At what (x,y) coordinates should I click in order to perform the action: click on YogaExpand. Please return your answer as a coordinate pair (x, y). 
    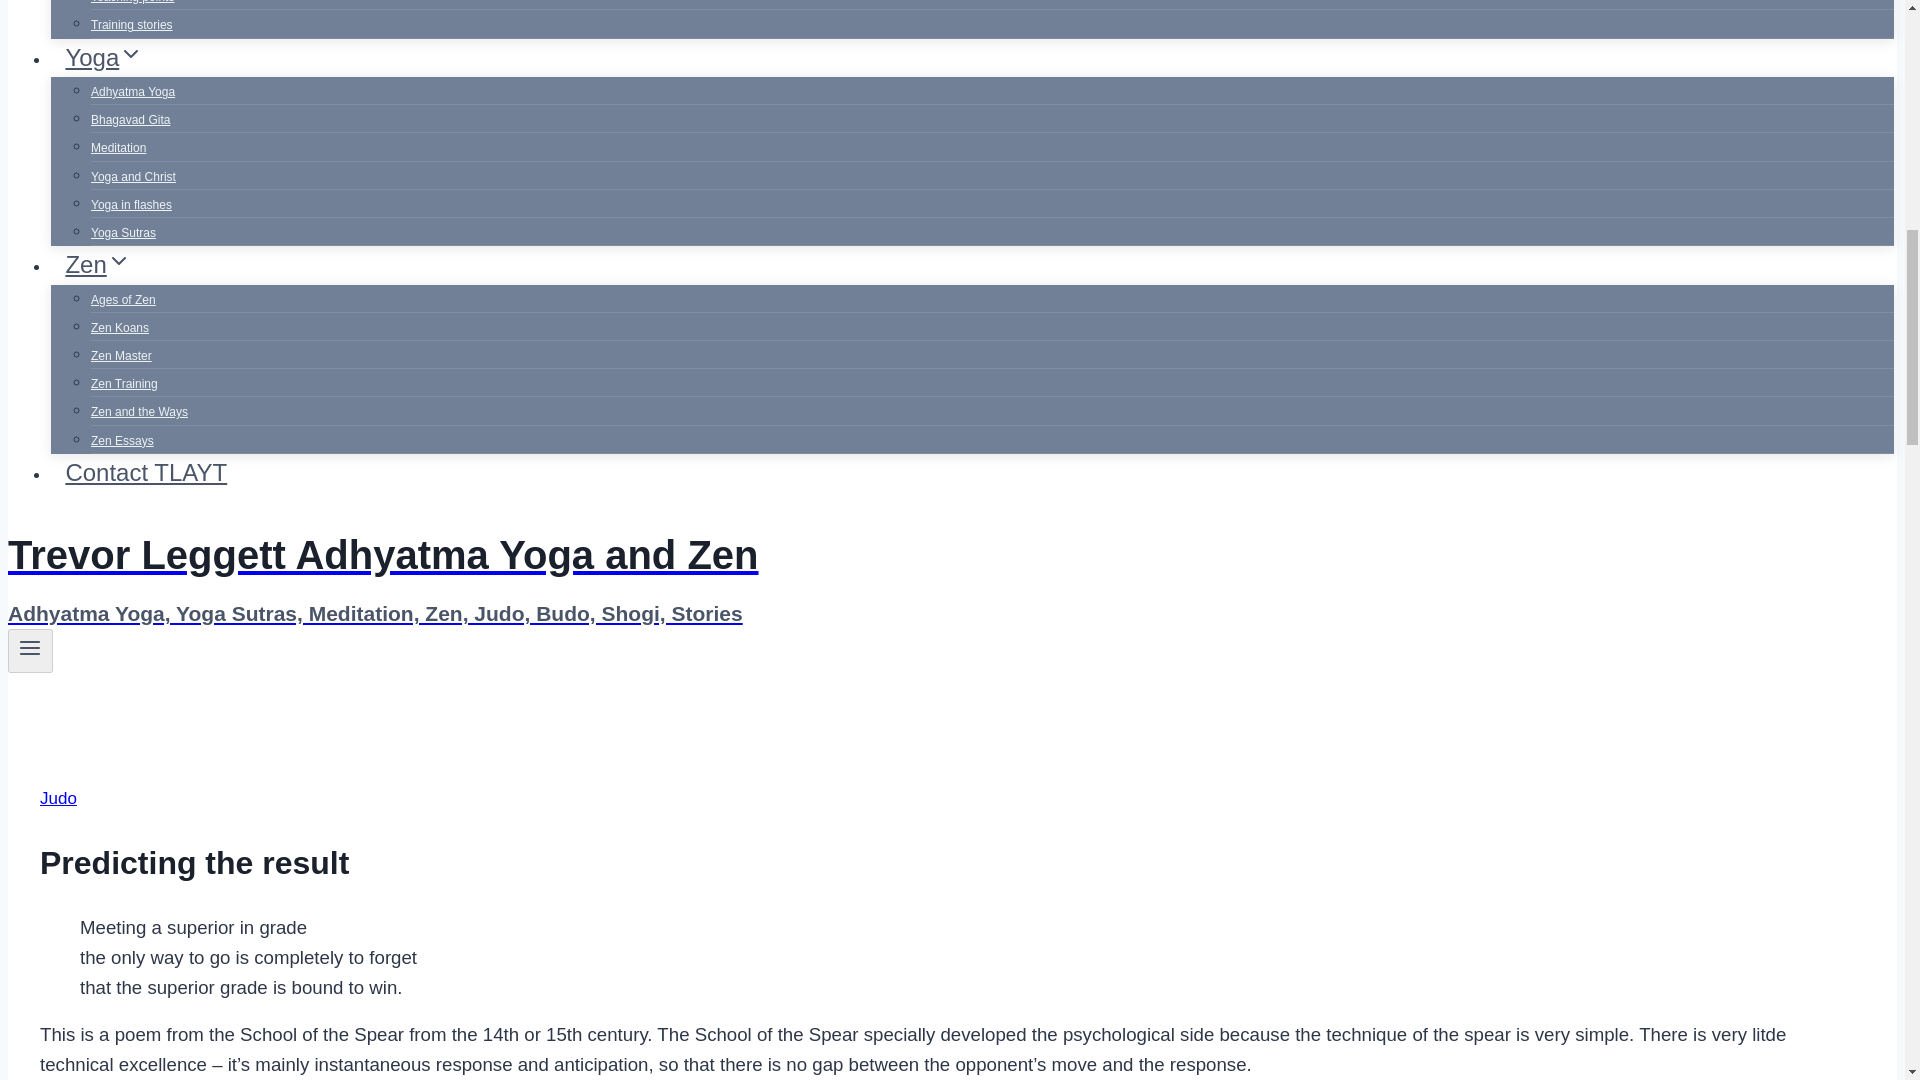
    Looking at the image, I should click on (104, 56).